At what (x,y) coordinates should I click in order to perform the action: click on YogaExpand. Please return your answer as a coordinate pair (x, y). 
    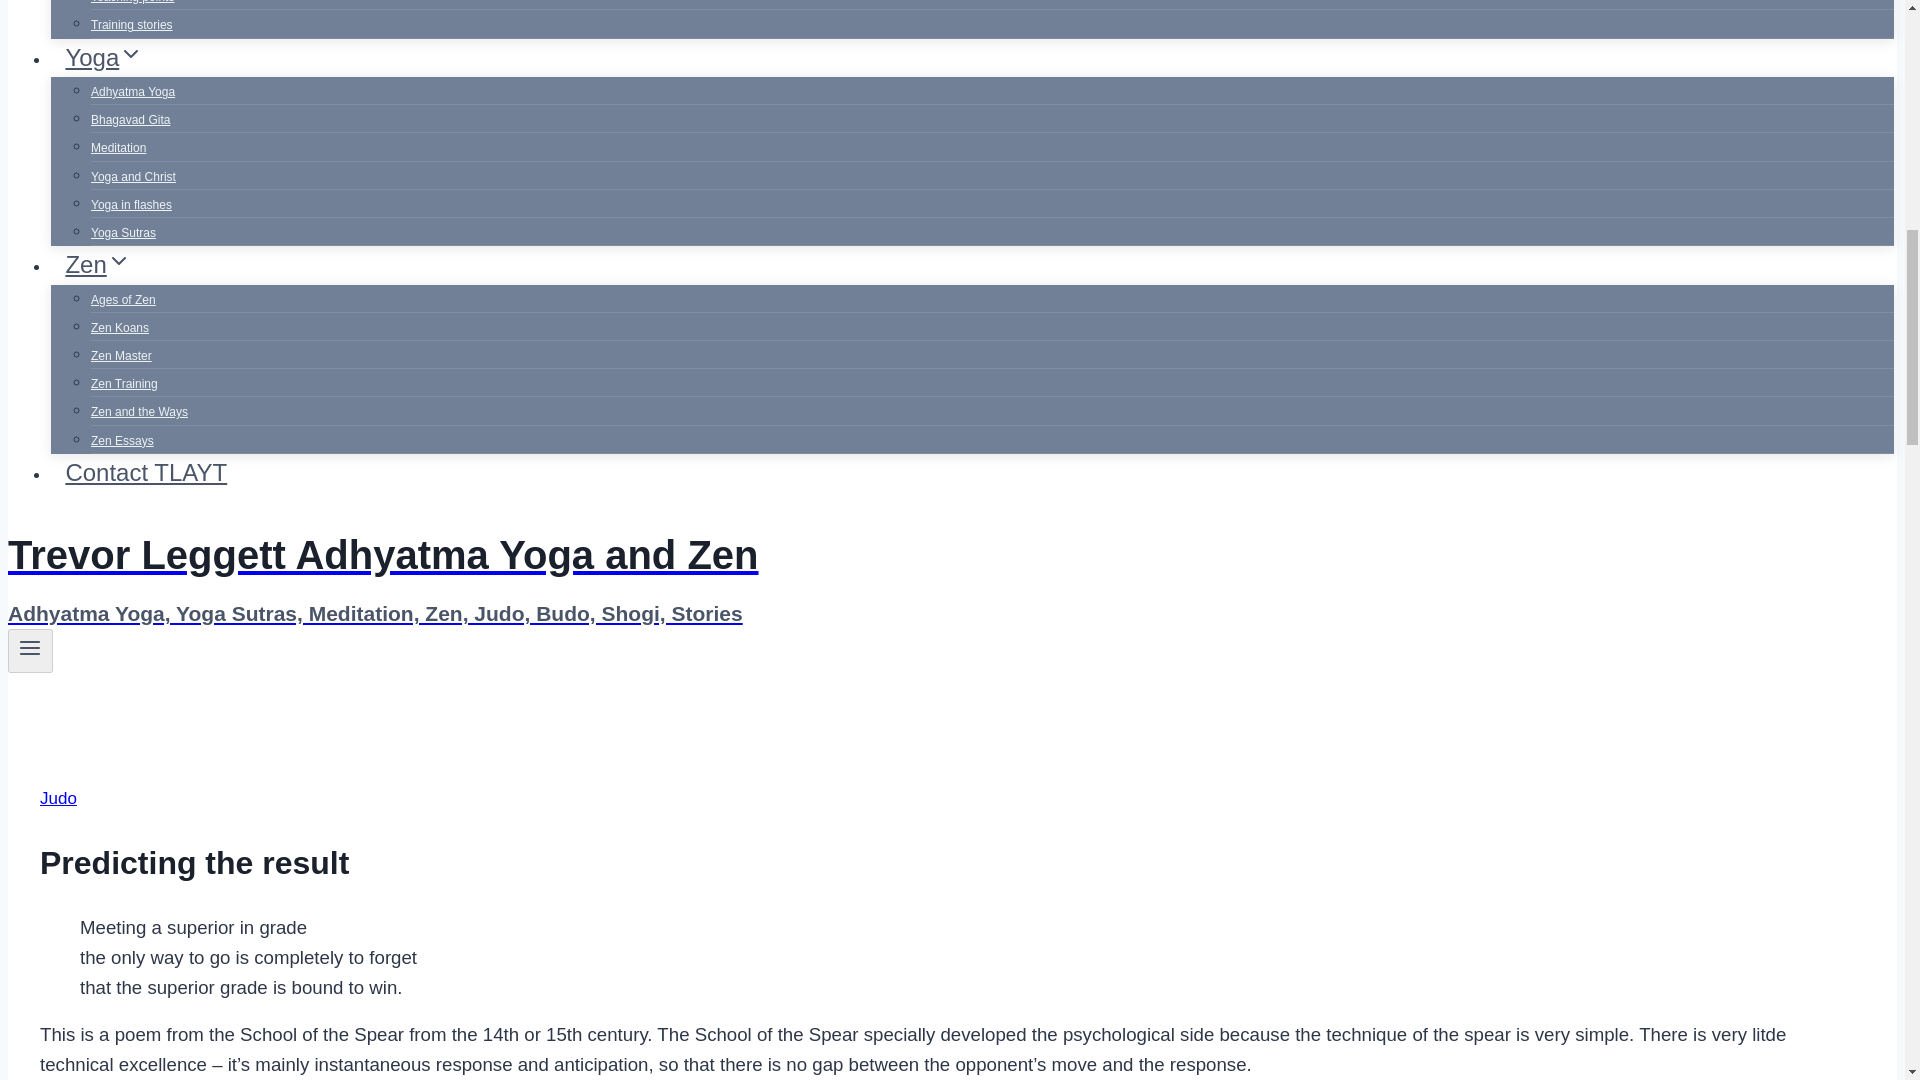
    Looking at the image, I should click on (104, 56).